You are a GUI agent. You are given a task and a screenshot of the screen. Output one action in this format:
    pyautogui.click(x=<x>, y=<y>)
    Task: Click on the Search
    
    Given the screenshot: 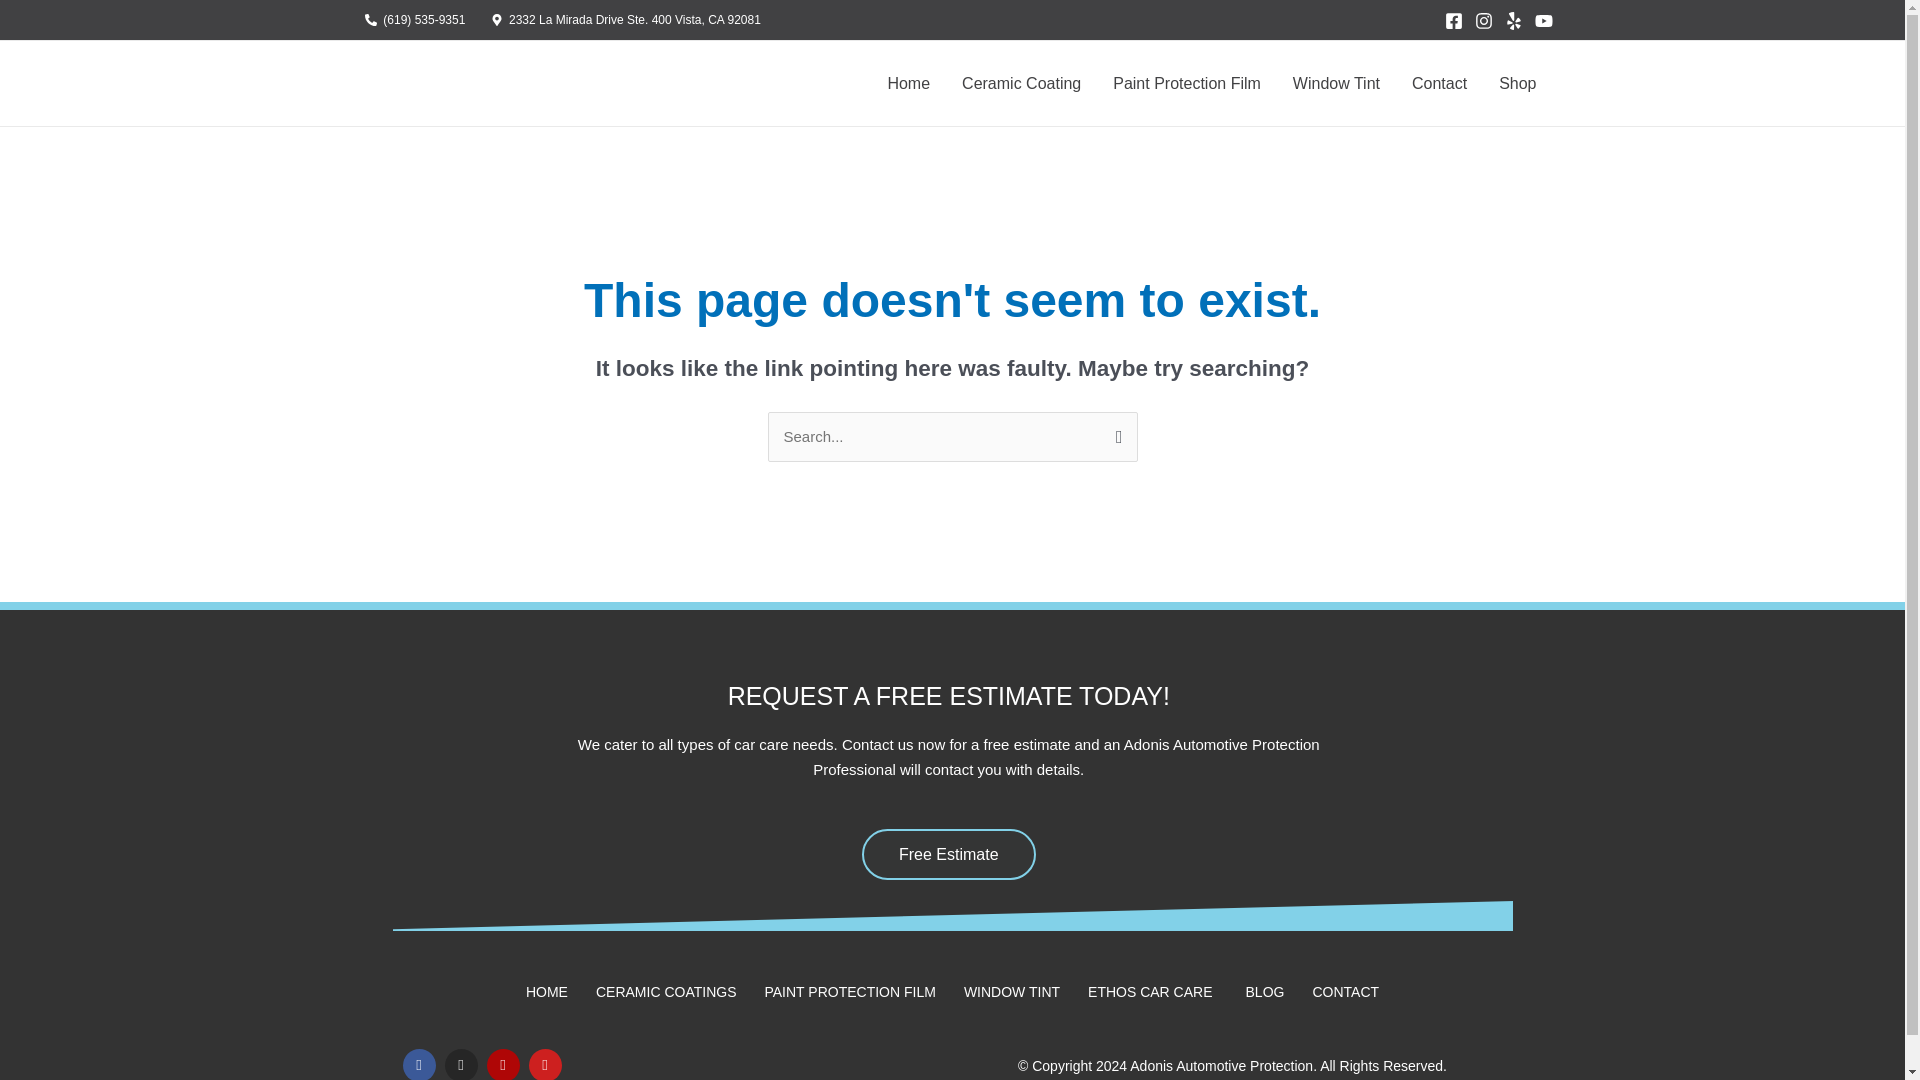 What is the action you would take?
    pyautogui.click(x=1114, y=432)
    